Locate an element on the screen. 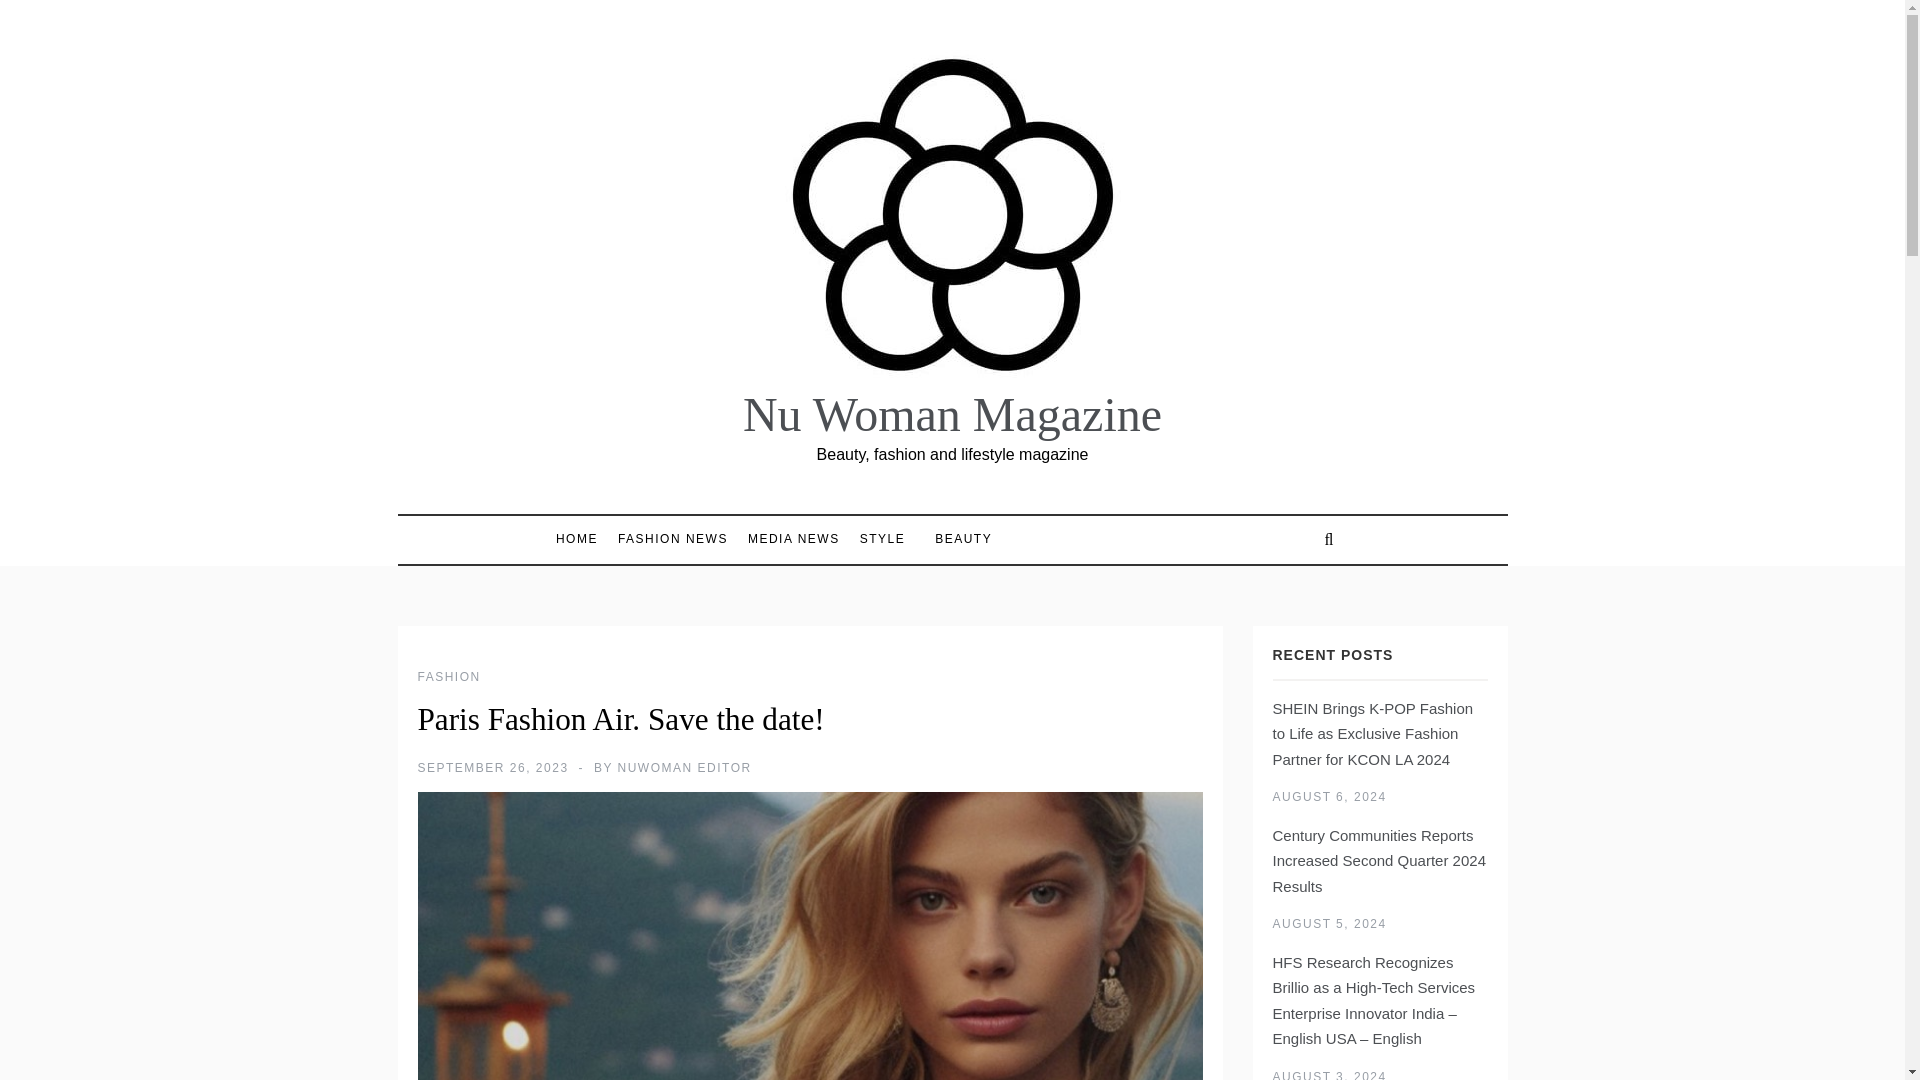 Image resolution: width=1920 pixels, height=1080 pixels. HOME is located at coordinates (582, 539).